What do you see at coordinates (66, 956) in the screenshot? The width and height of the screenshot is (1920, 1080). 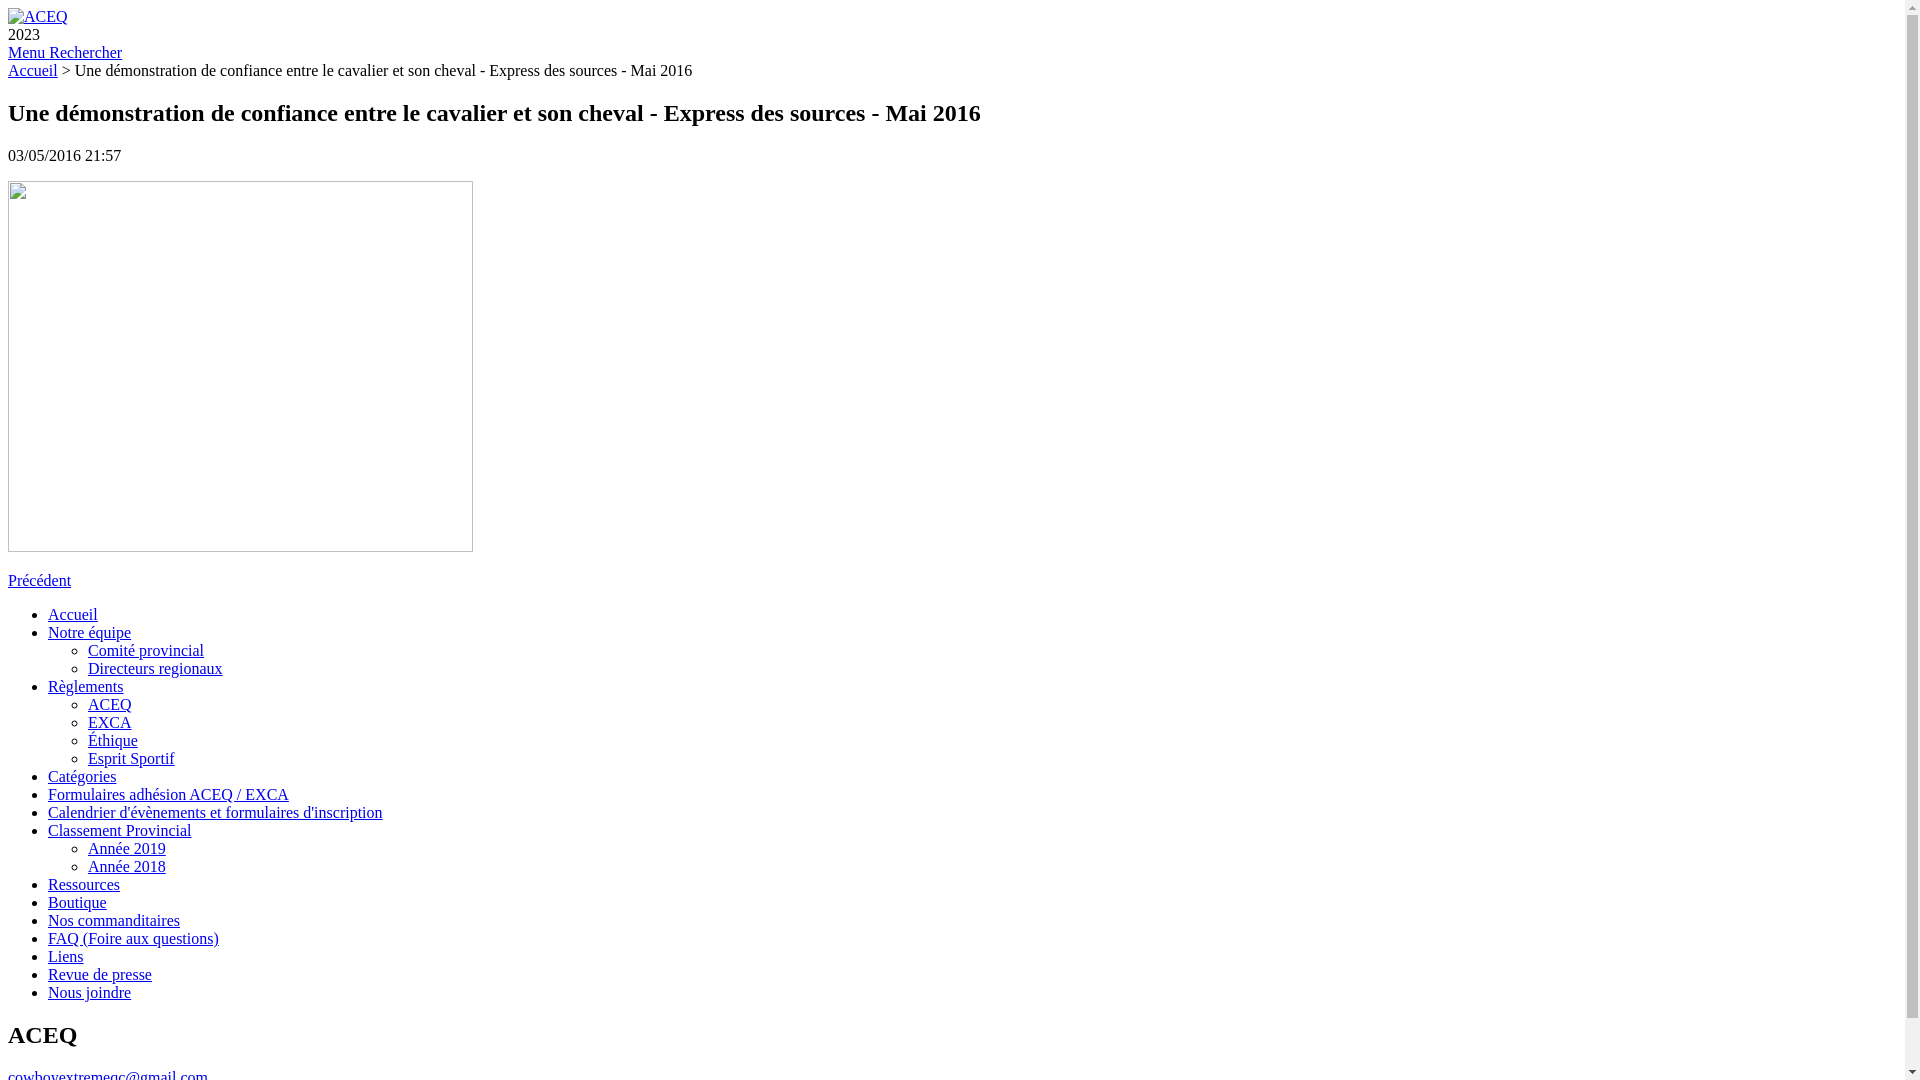 I see `Liens` at bounding box center [66, 956].